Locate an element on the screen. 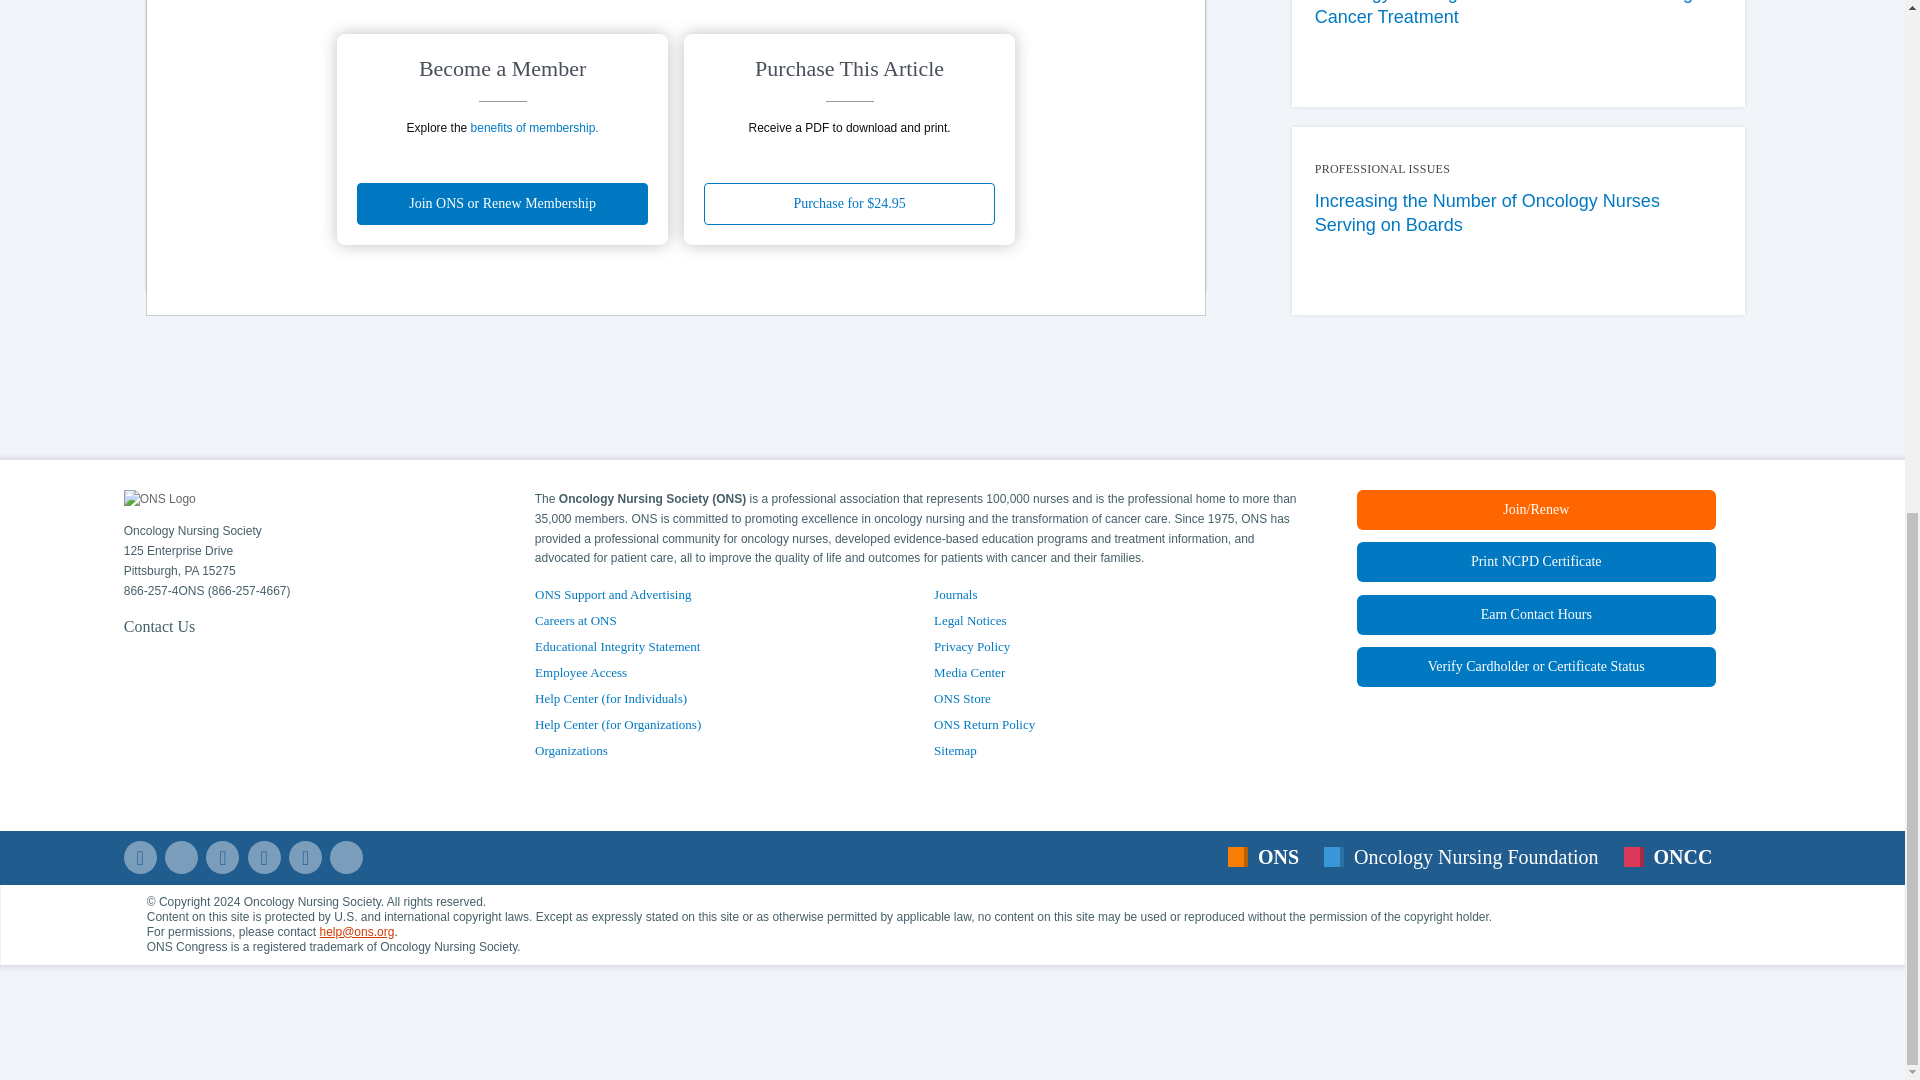 This screenshot has width=1920, height=1080. facebook is located at coordinates (140, 857).